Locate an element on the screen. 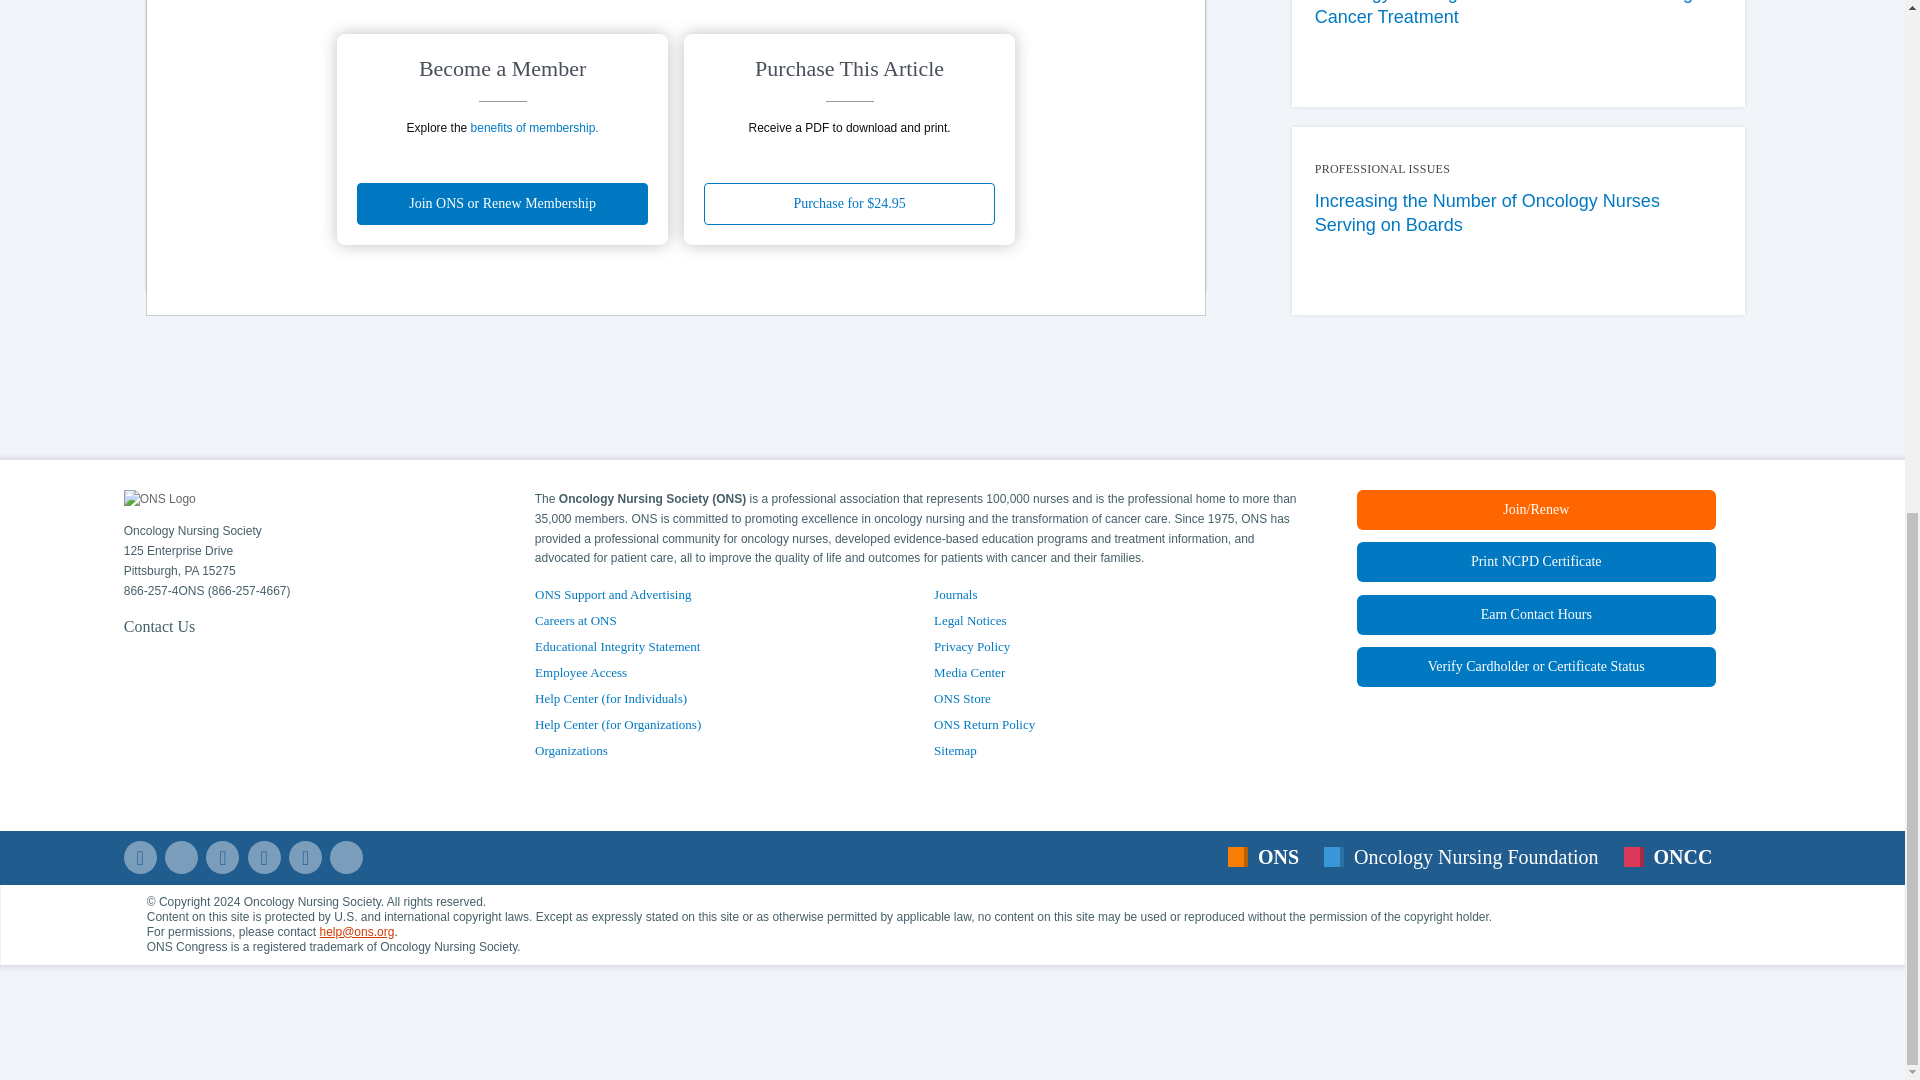 This screenshot has width=1920, height=1080. facebook is located at coordinates (140, 857).